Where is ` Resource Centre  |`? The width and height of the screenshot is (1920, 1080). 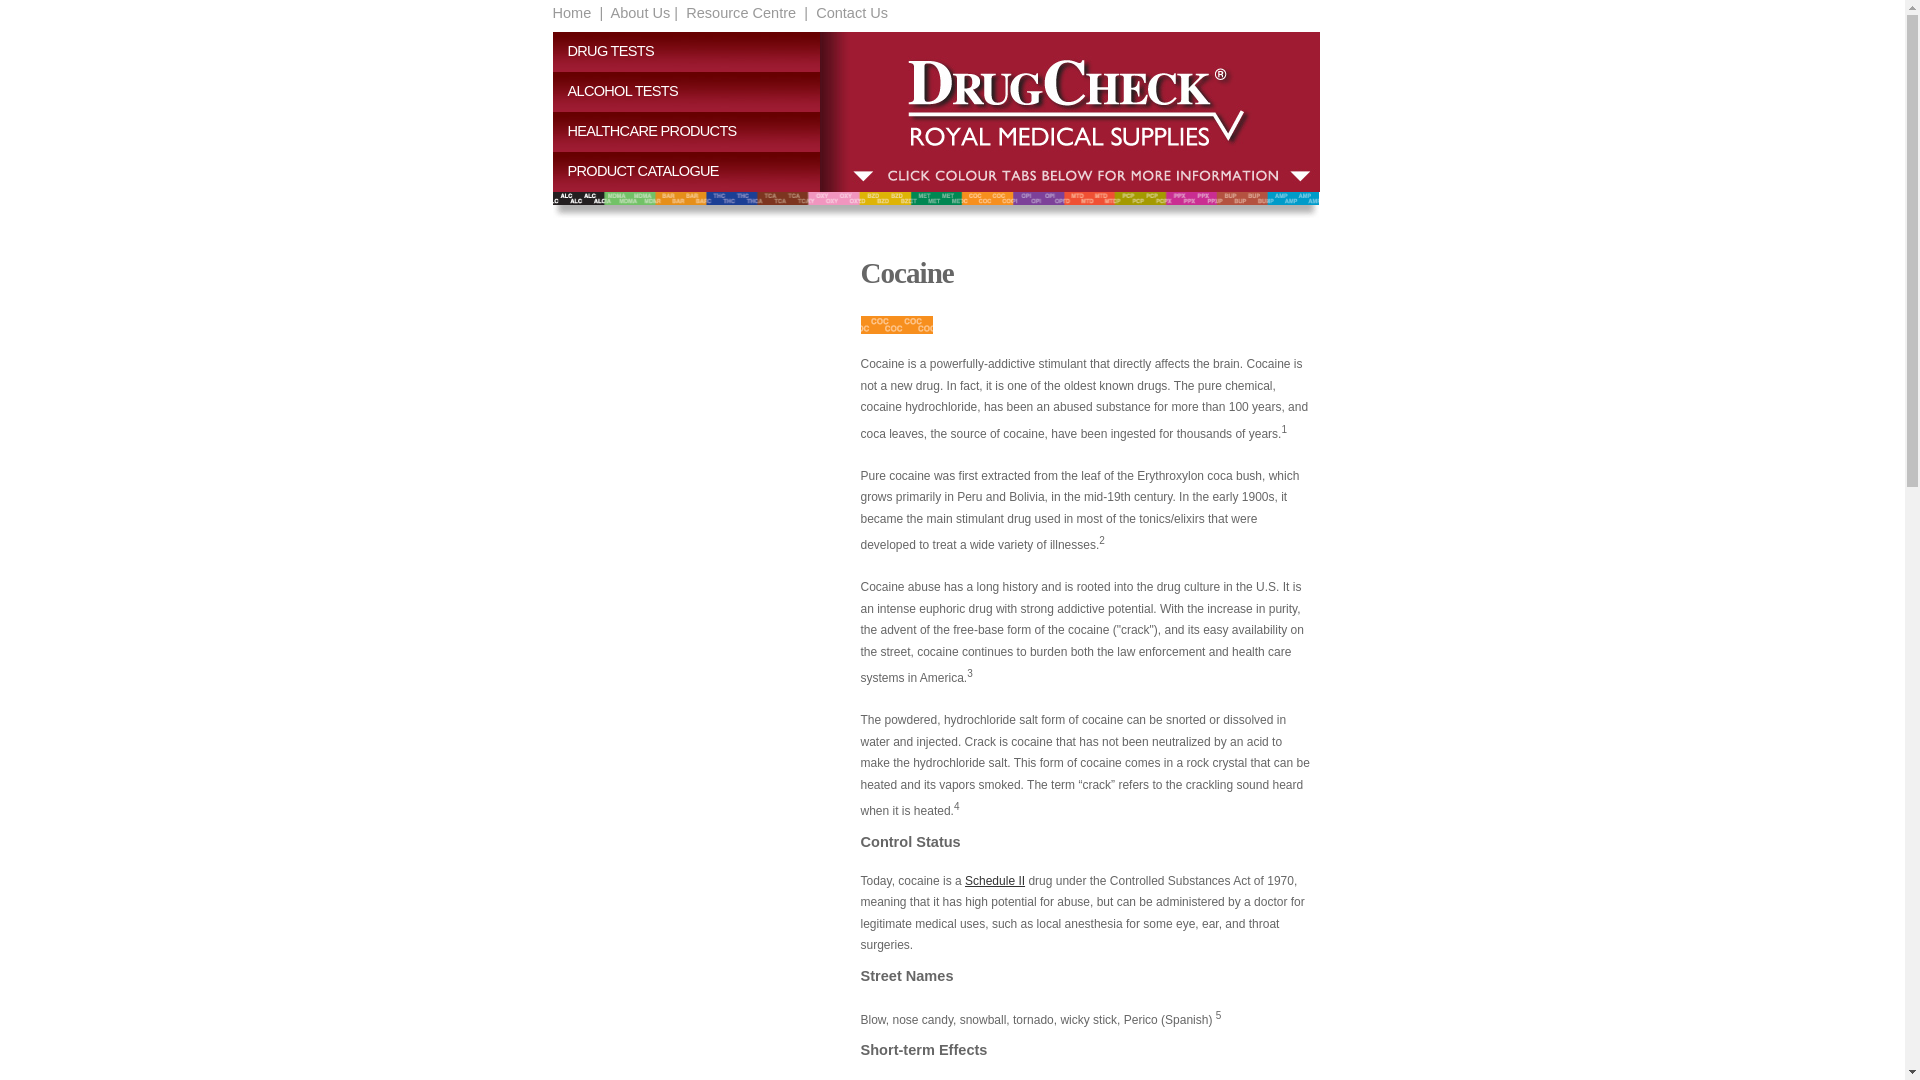
 Resource Centre  | is located at coordinates (745, 13).